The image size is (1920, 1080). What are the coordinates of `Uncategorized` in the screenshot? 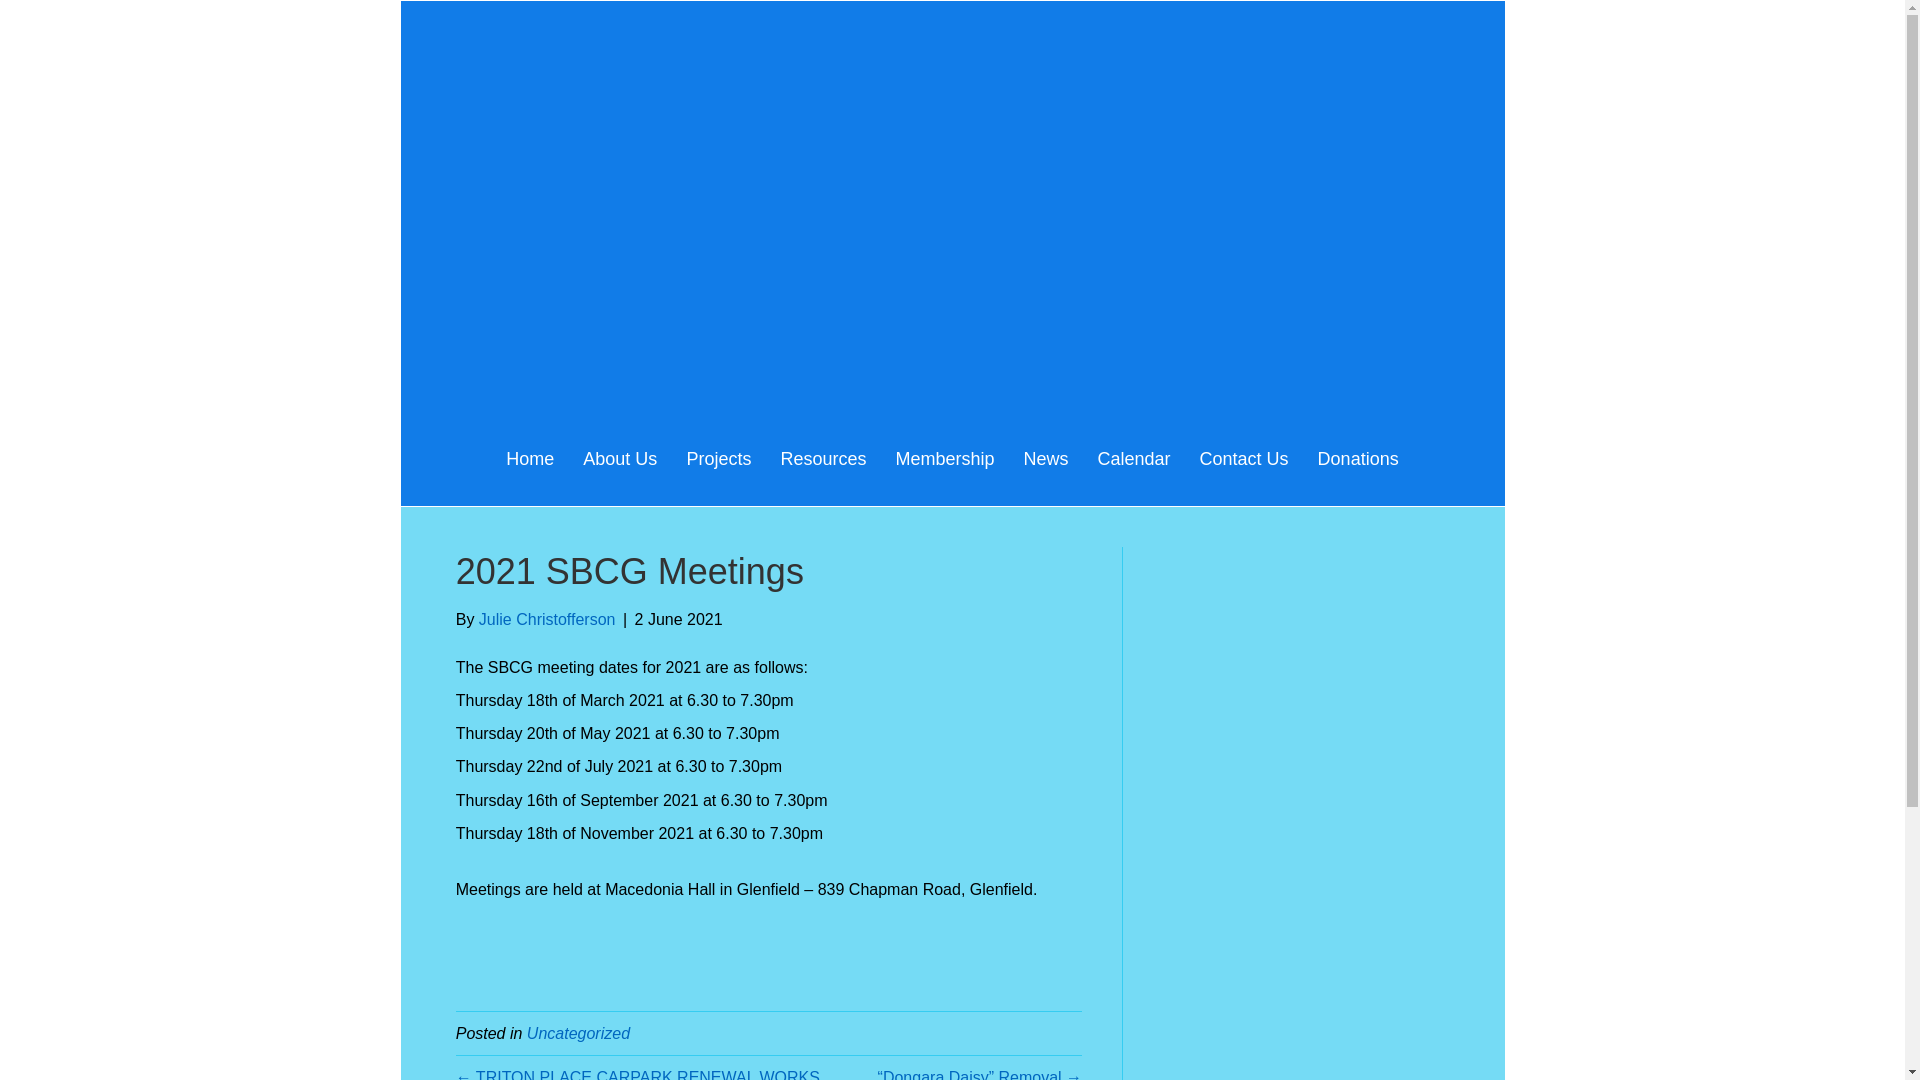 It's located at (578, 1034).